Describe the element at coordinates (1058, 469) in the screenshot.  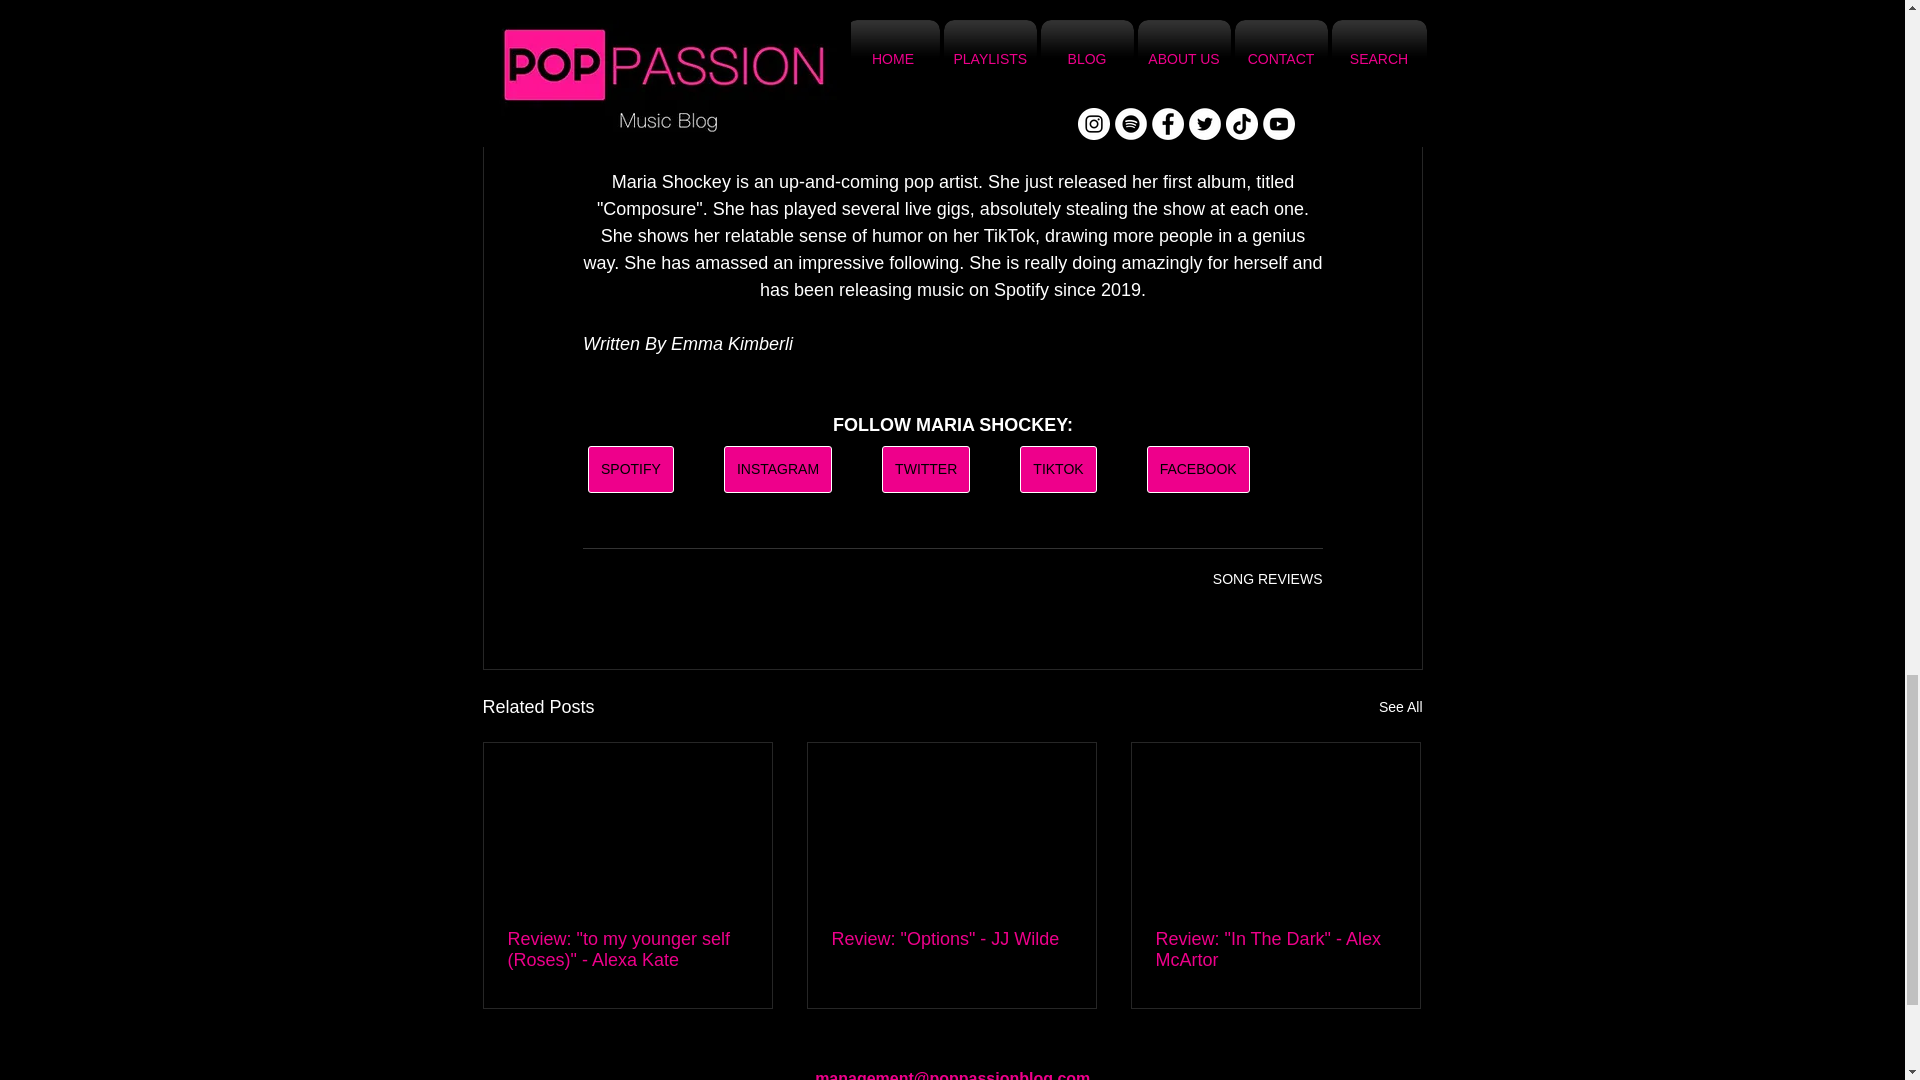
I see `TIKTOK` at that location.